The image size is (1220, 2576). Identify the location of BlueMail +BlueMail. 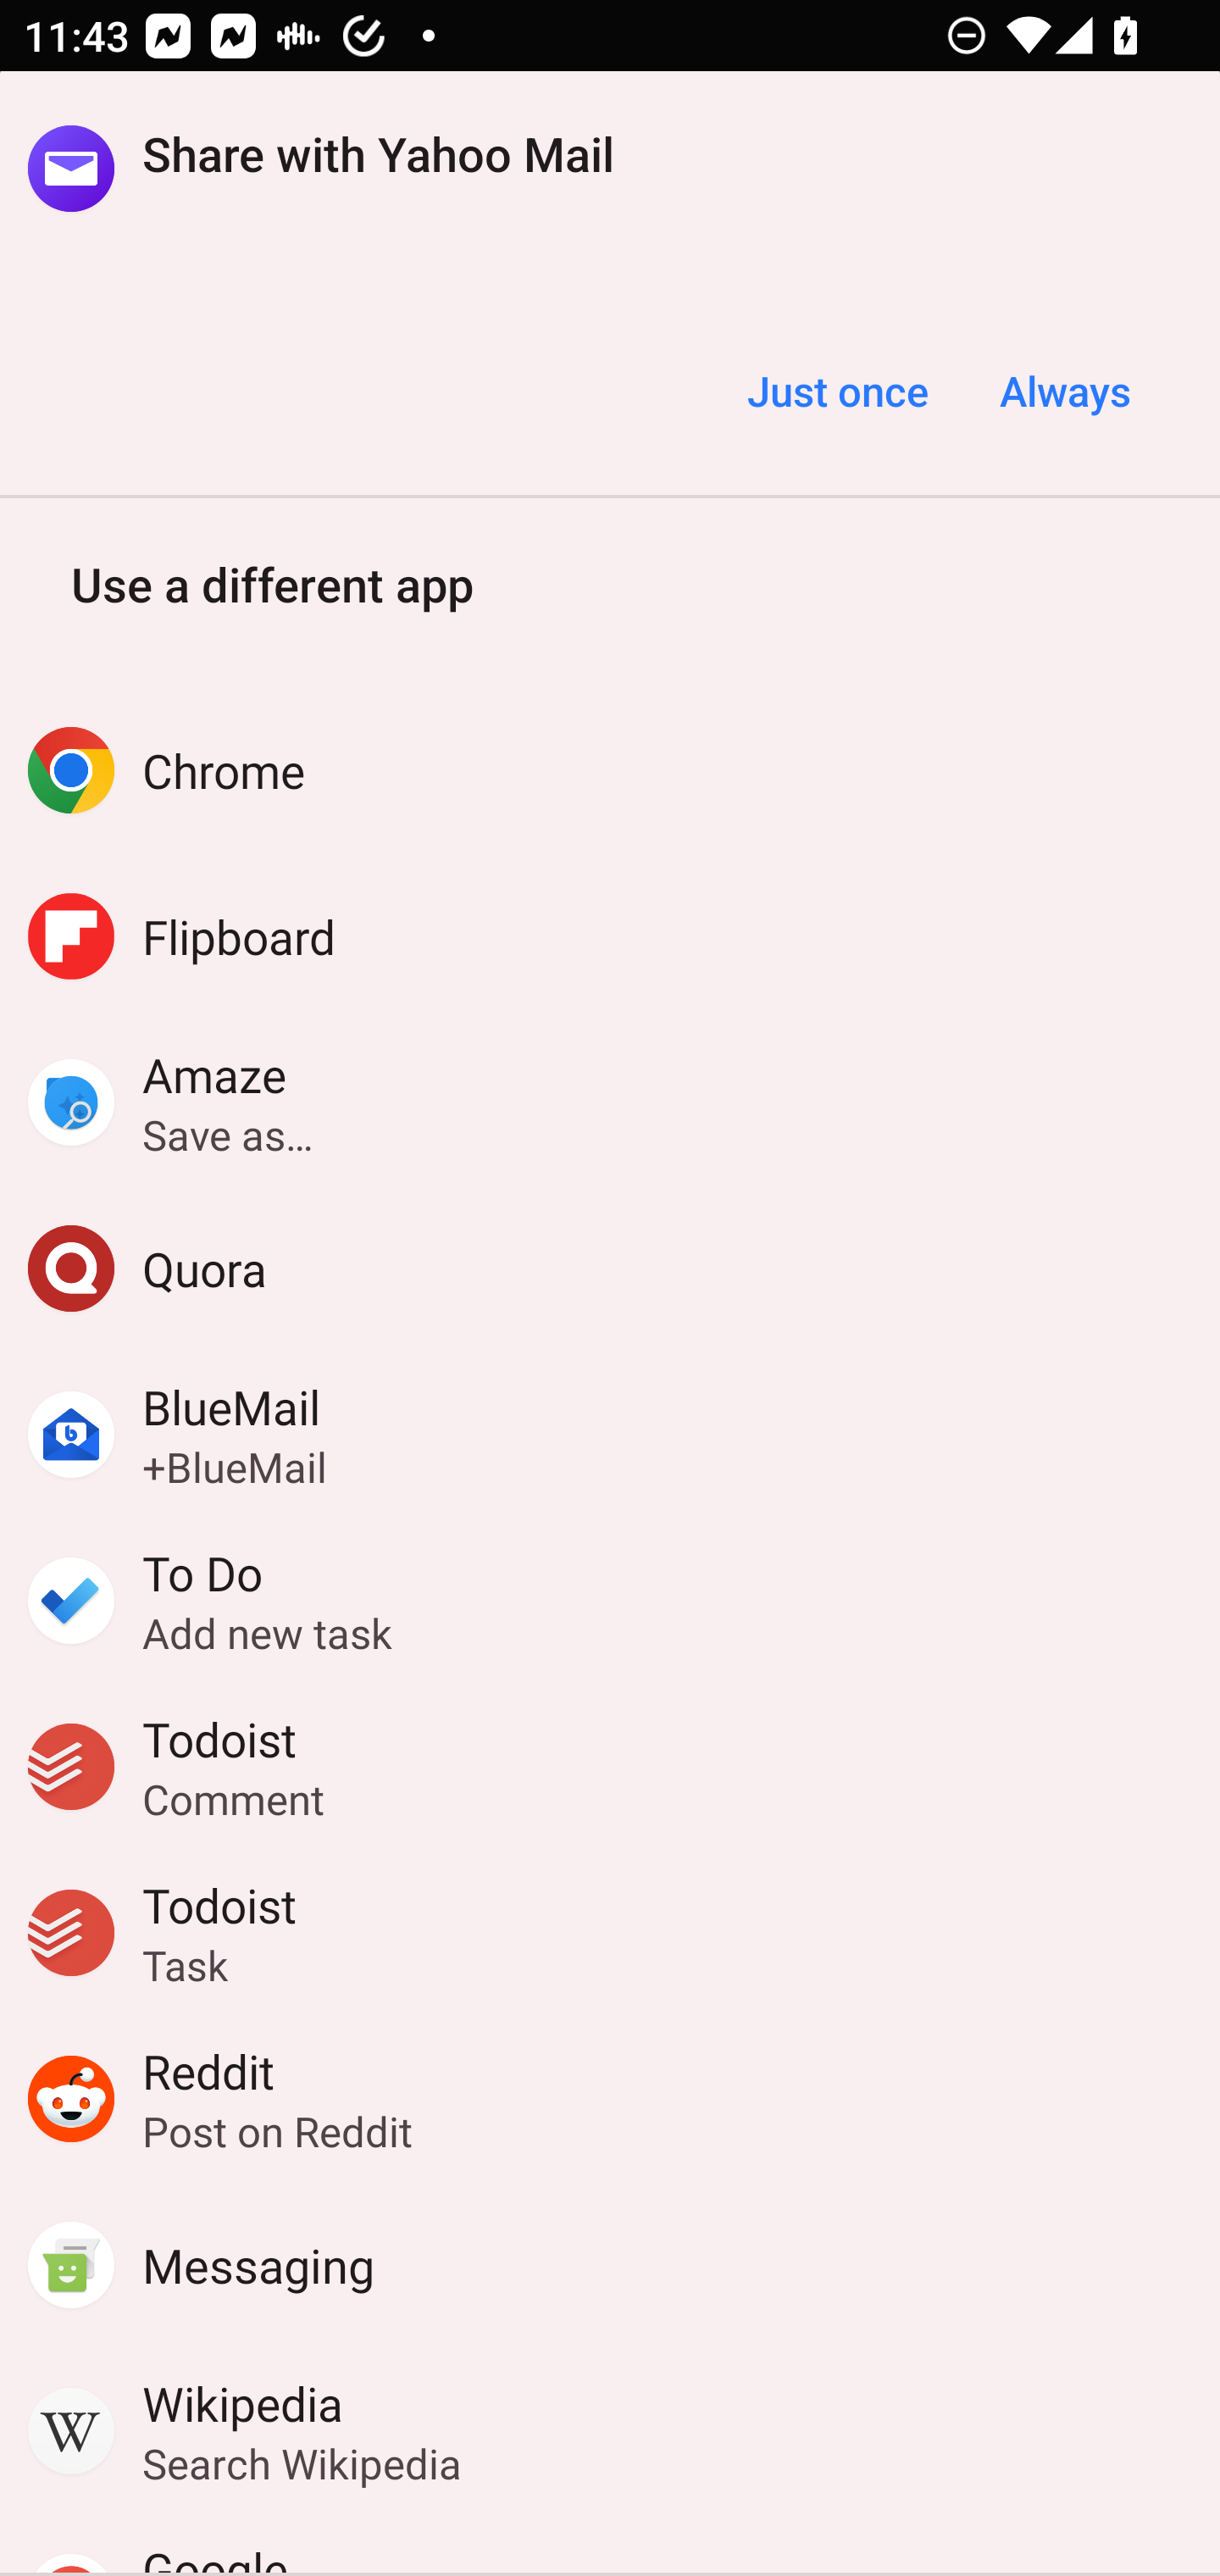
(610, 1435).